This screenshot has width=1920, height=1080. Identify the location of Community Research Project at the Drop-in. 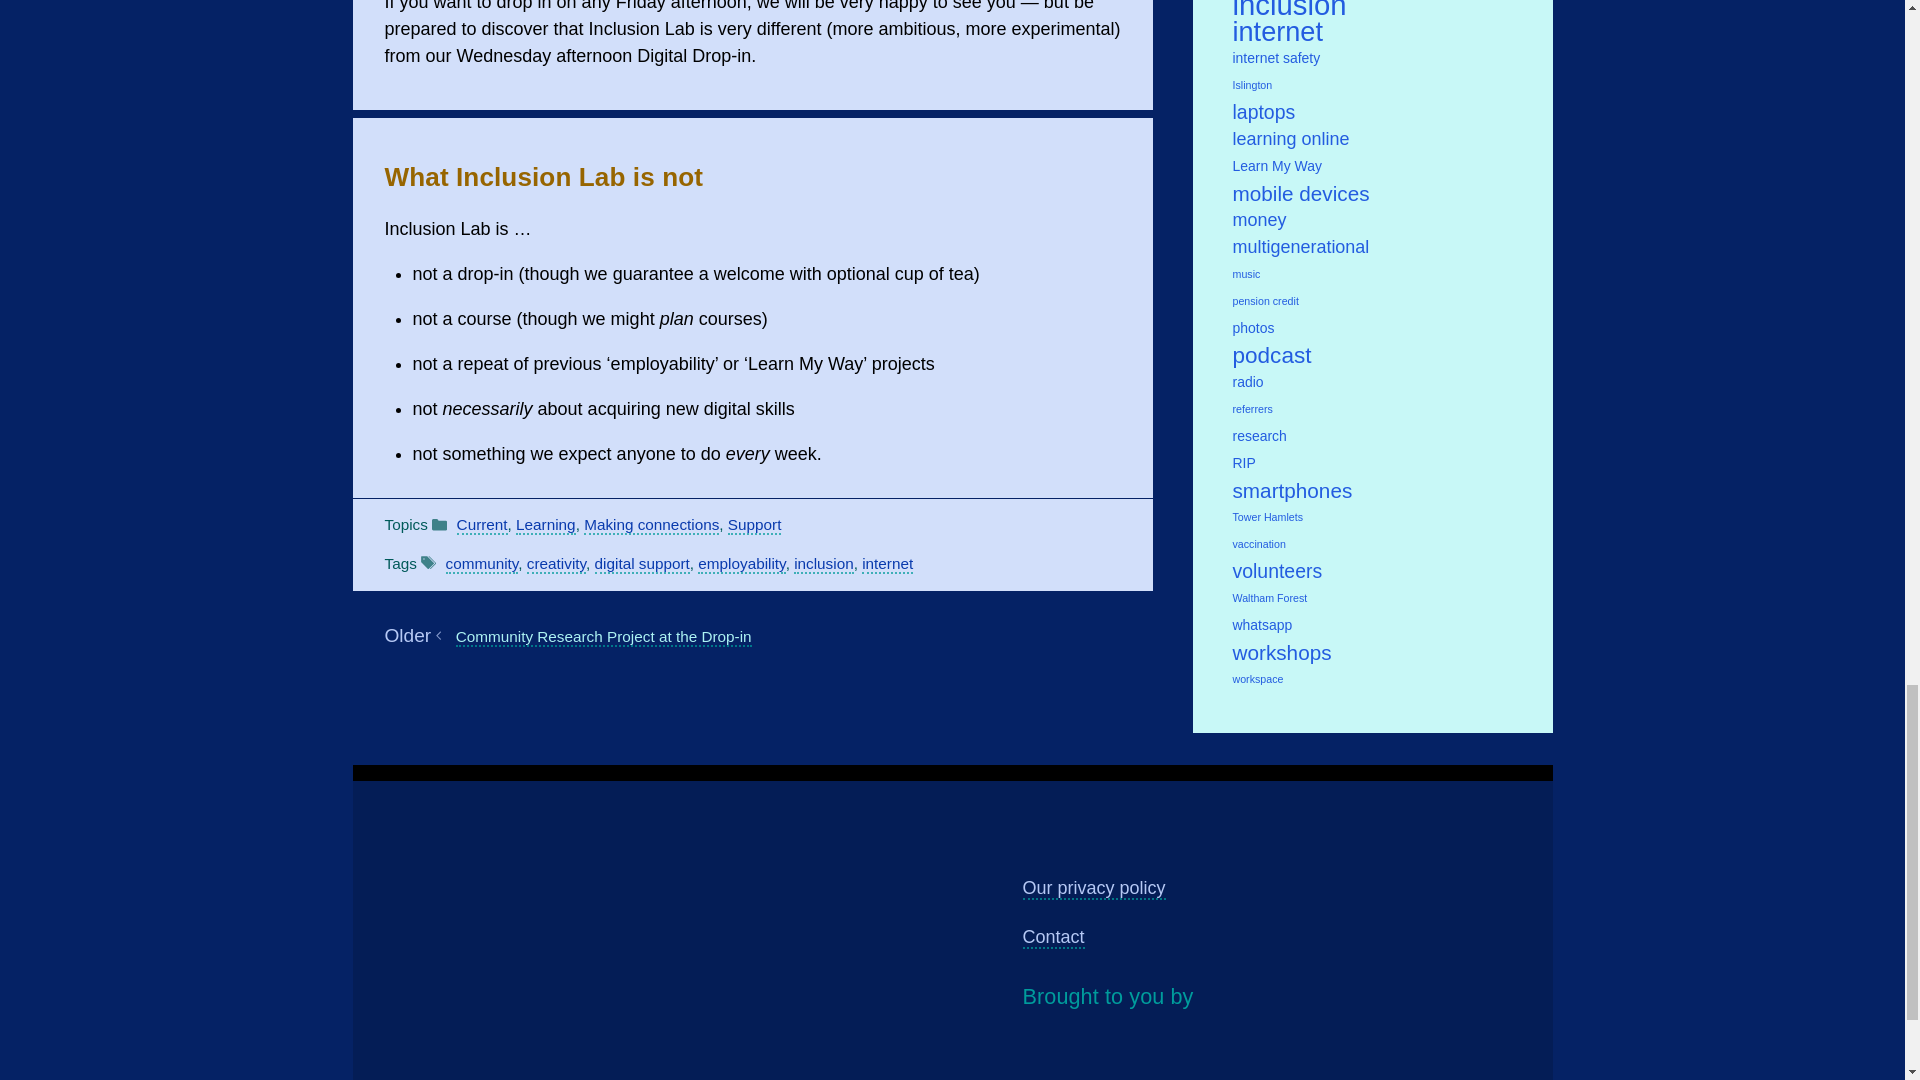
(604, 636).